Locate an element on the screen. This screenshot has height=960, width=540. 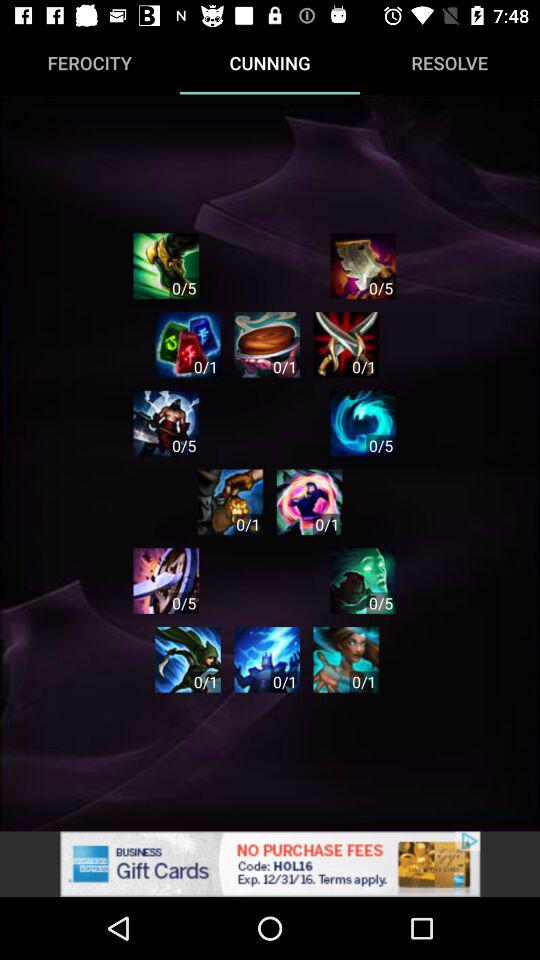
add point to a skill is located at coordinates (363, 423).